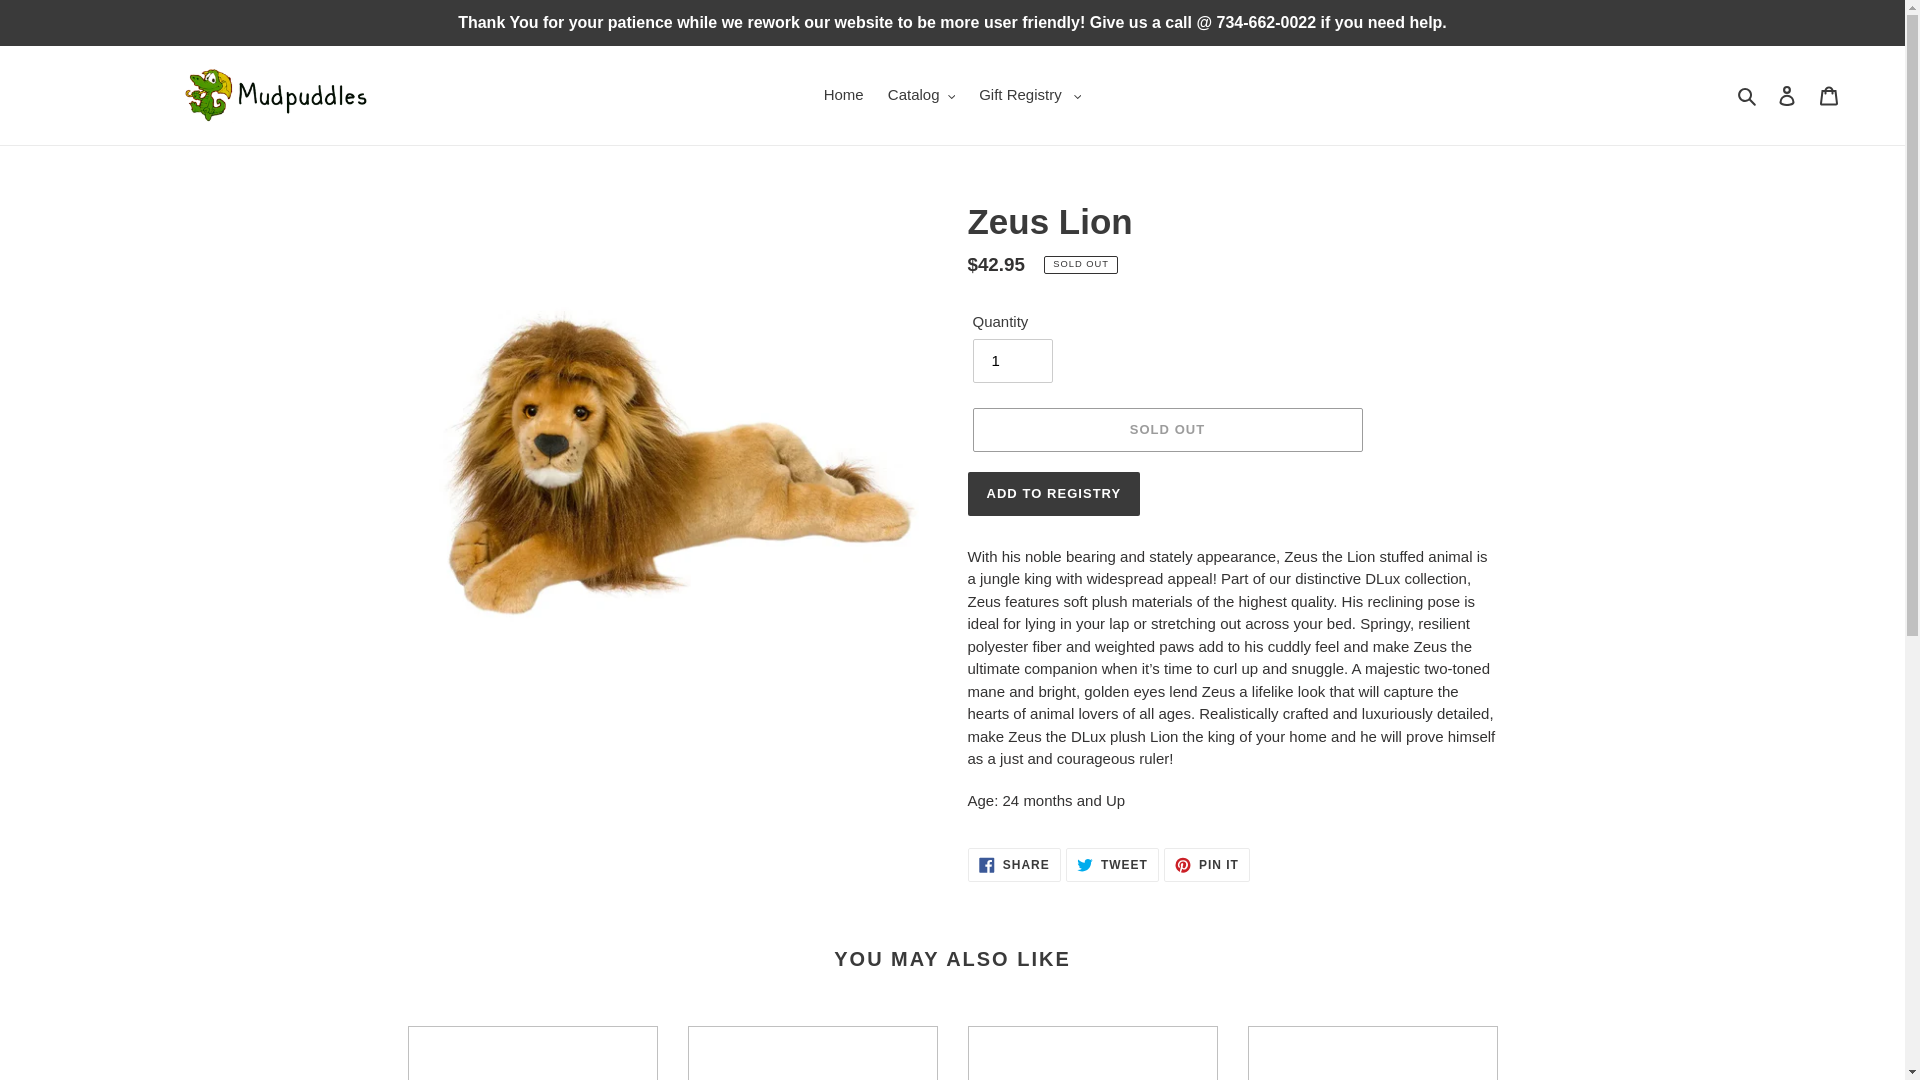  What do you see at coordinates (1748, 96) in the screenshot?
I see `Search` at bounding box center [1748, 96].